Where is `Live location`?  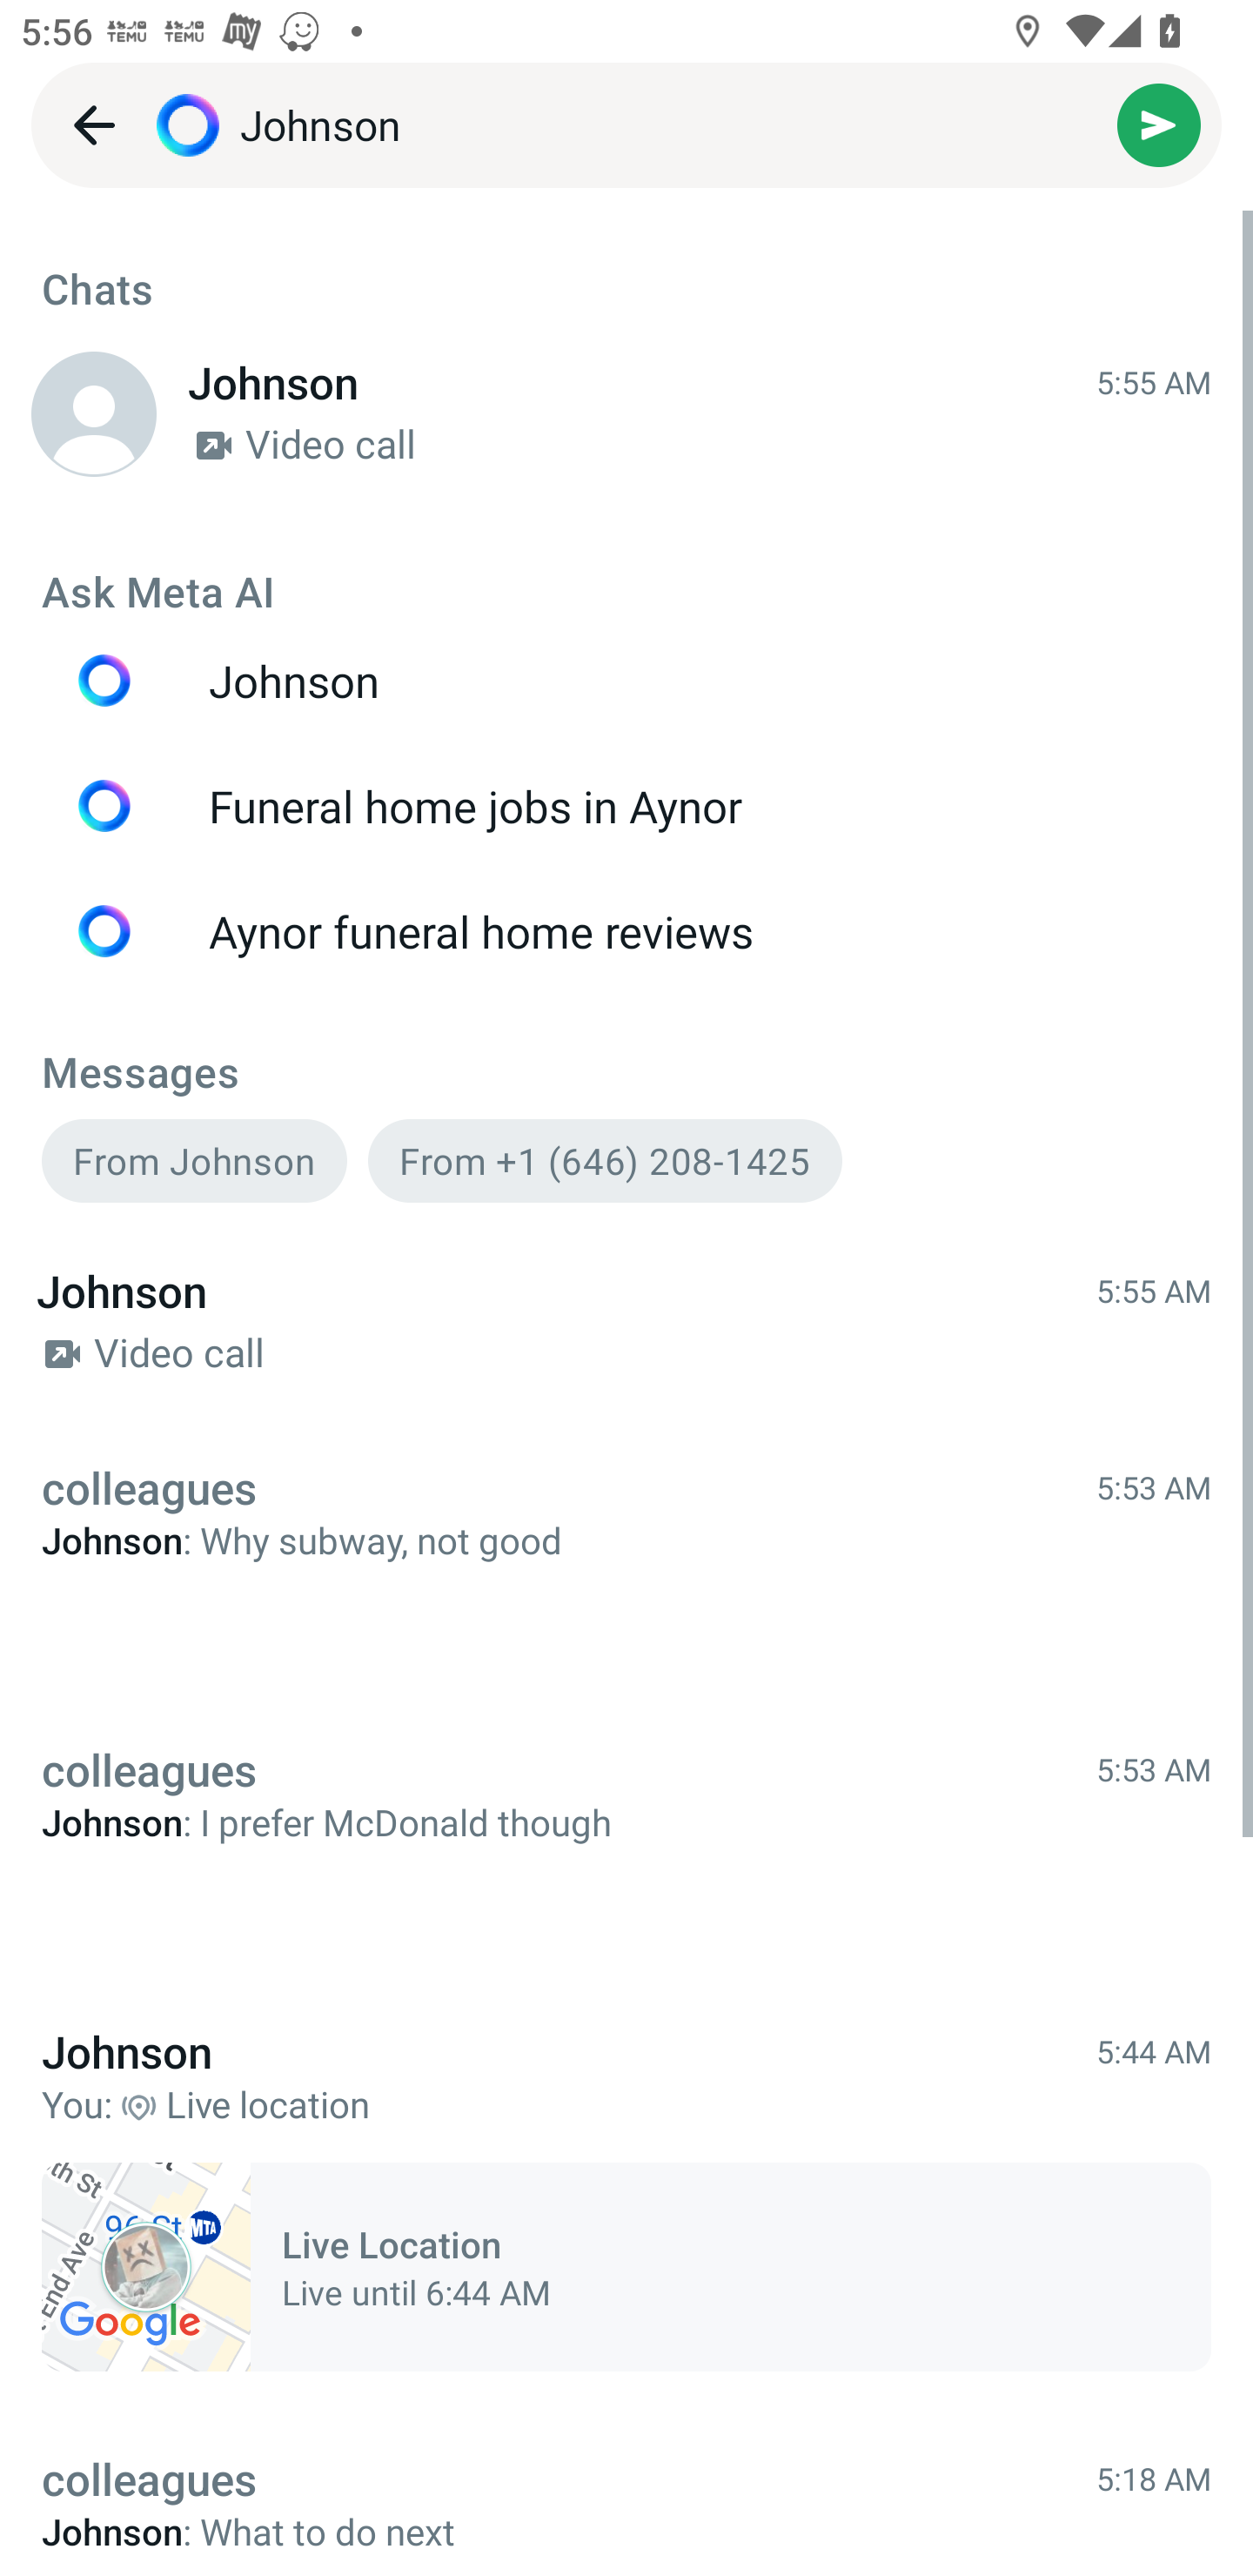
Live location is located at coordinates (146, 2268).